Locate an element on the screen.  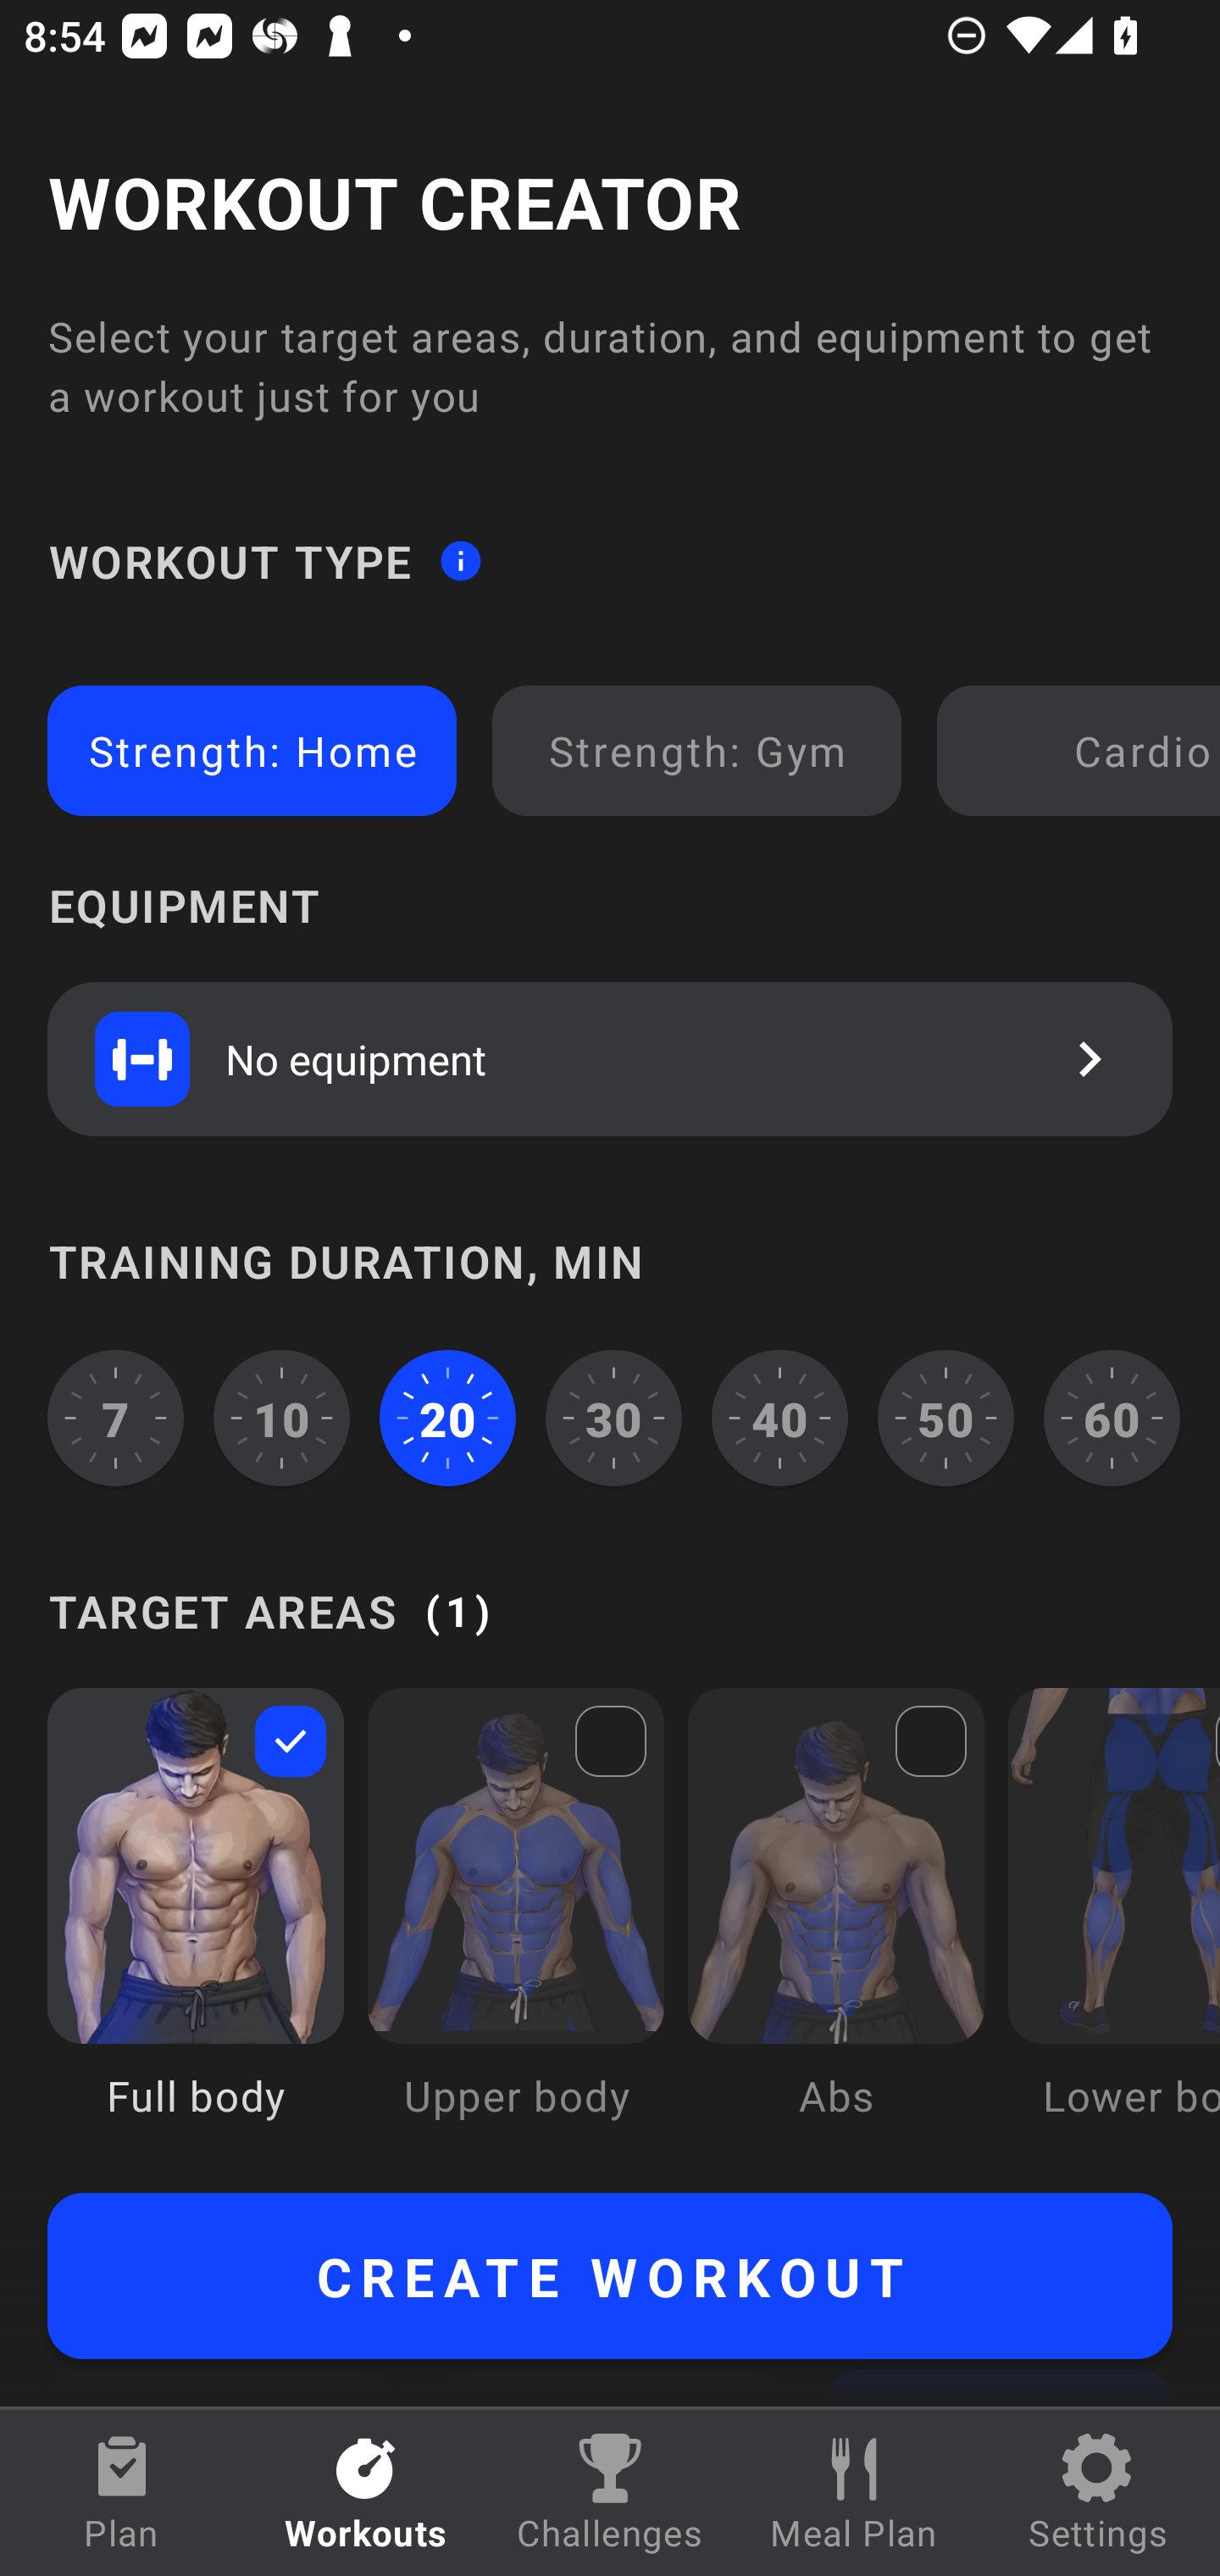
Abs is located at coordinates (836, 1927).